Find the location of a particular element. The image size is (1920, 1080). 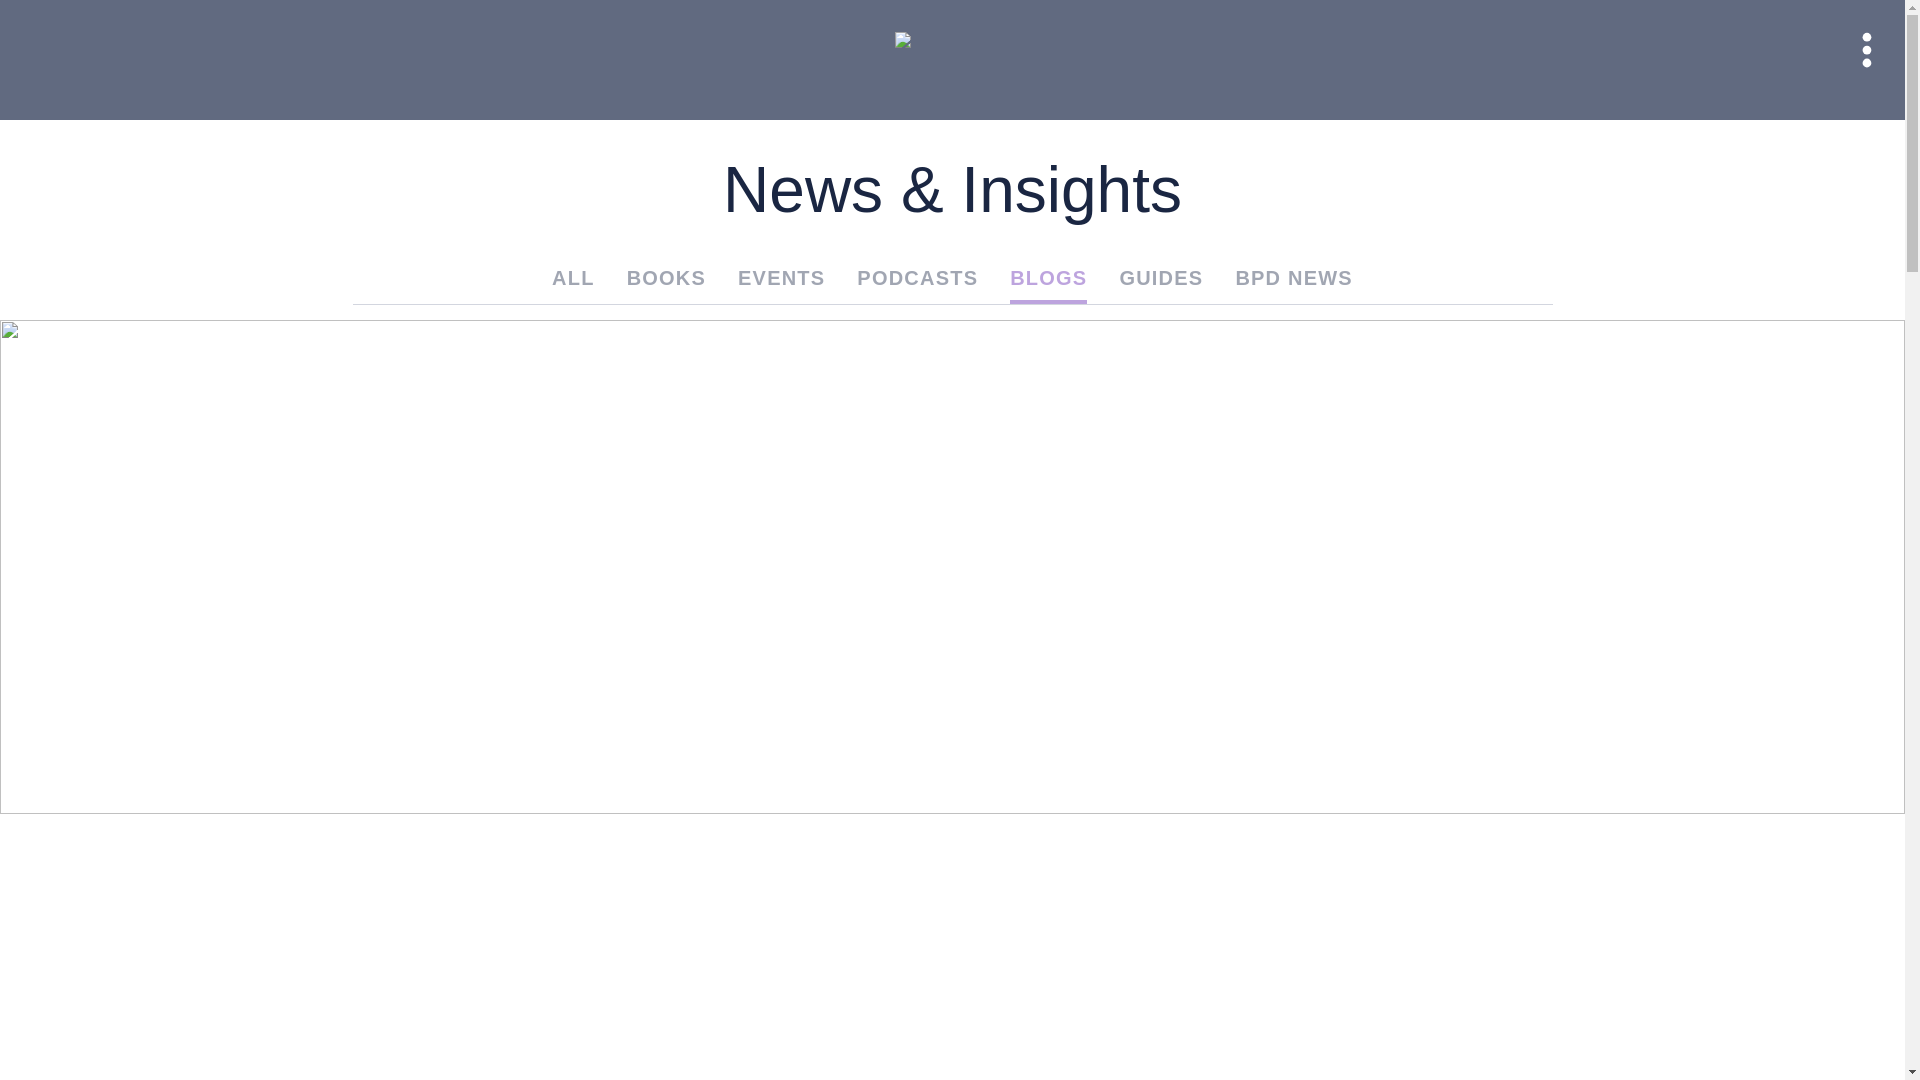

BOOKS is located at coordinates (666, 277).